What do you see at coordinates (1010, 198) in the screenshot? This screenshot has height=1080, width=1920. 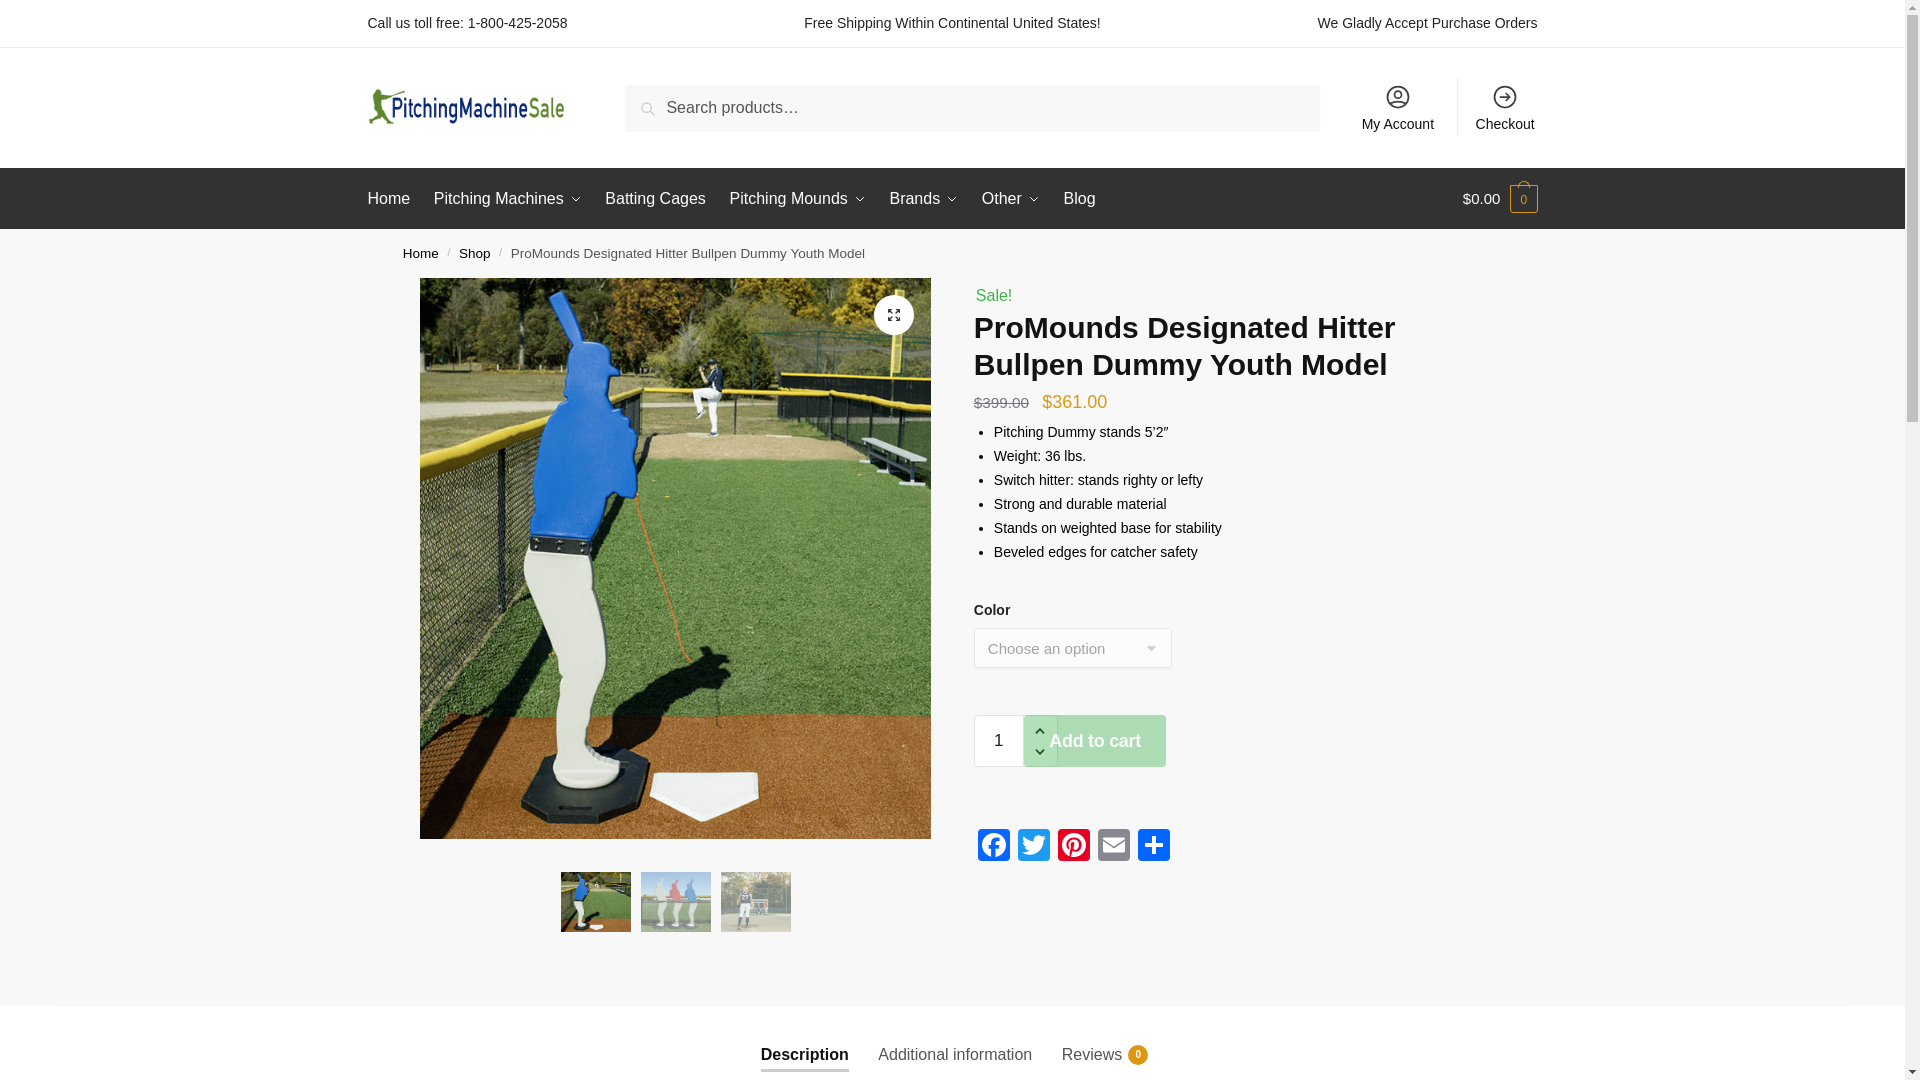 I see `Other` at bounding box center [1010, 198].